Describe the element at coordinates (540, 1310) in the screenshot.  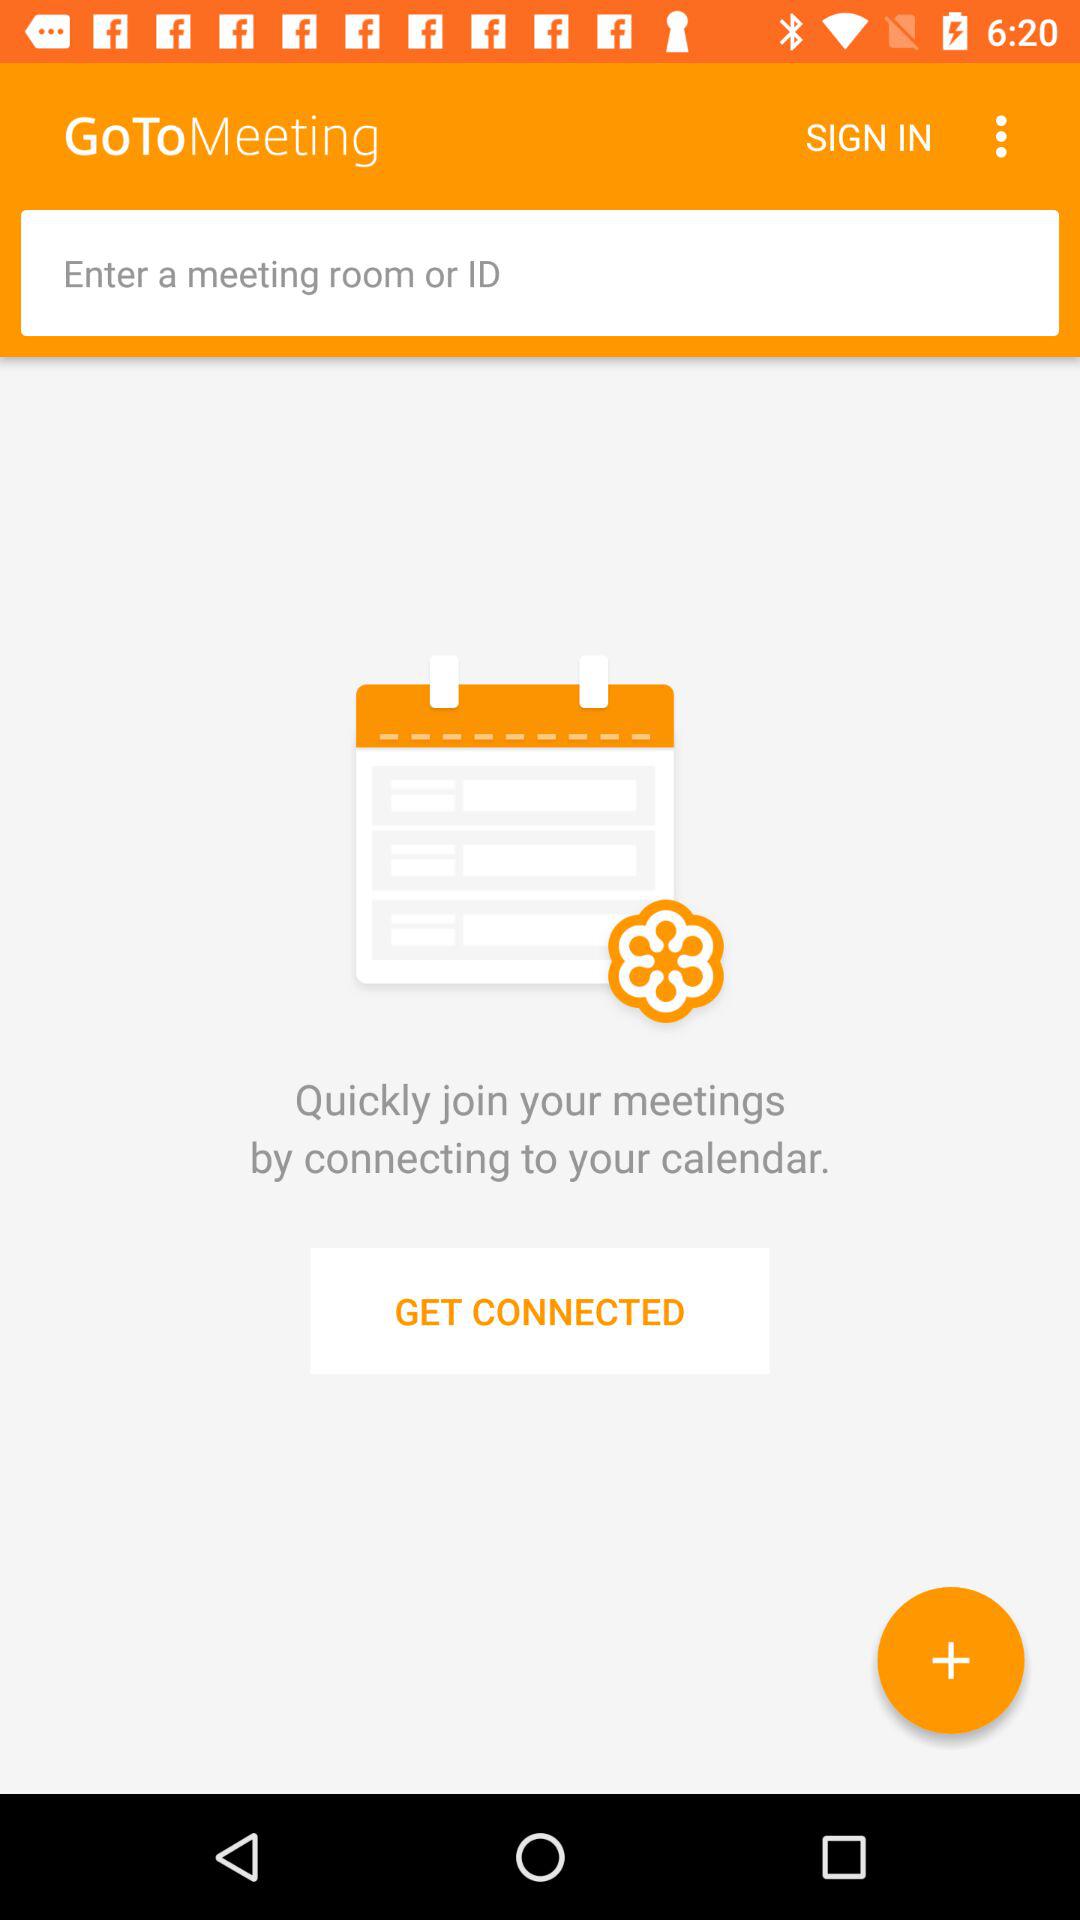
I see `press the get connected` at that location.